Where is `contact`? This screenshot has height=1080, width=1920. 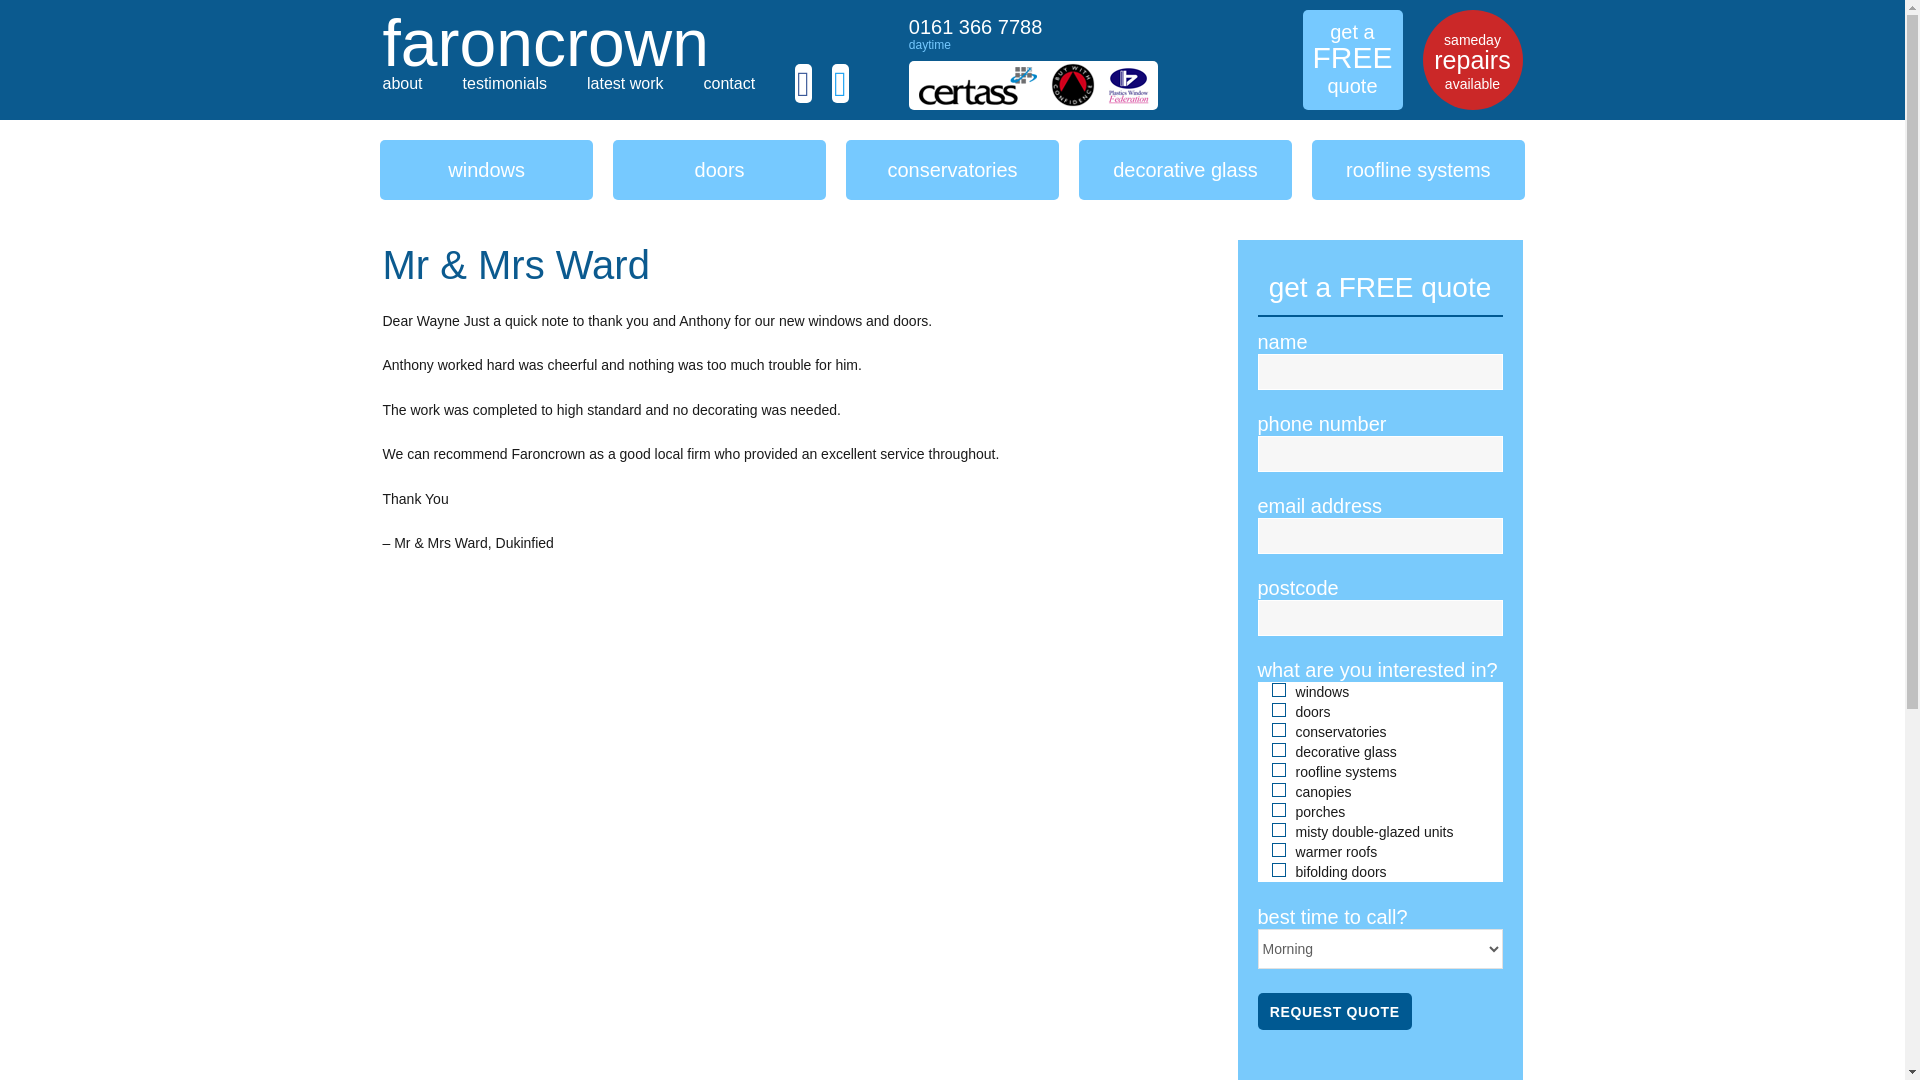
contact is located at coordinates (730, 82).